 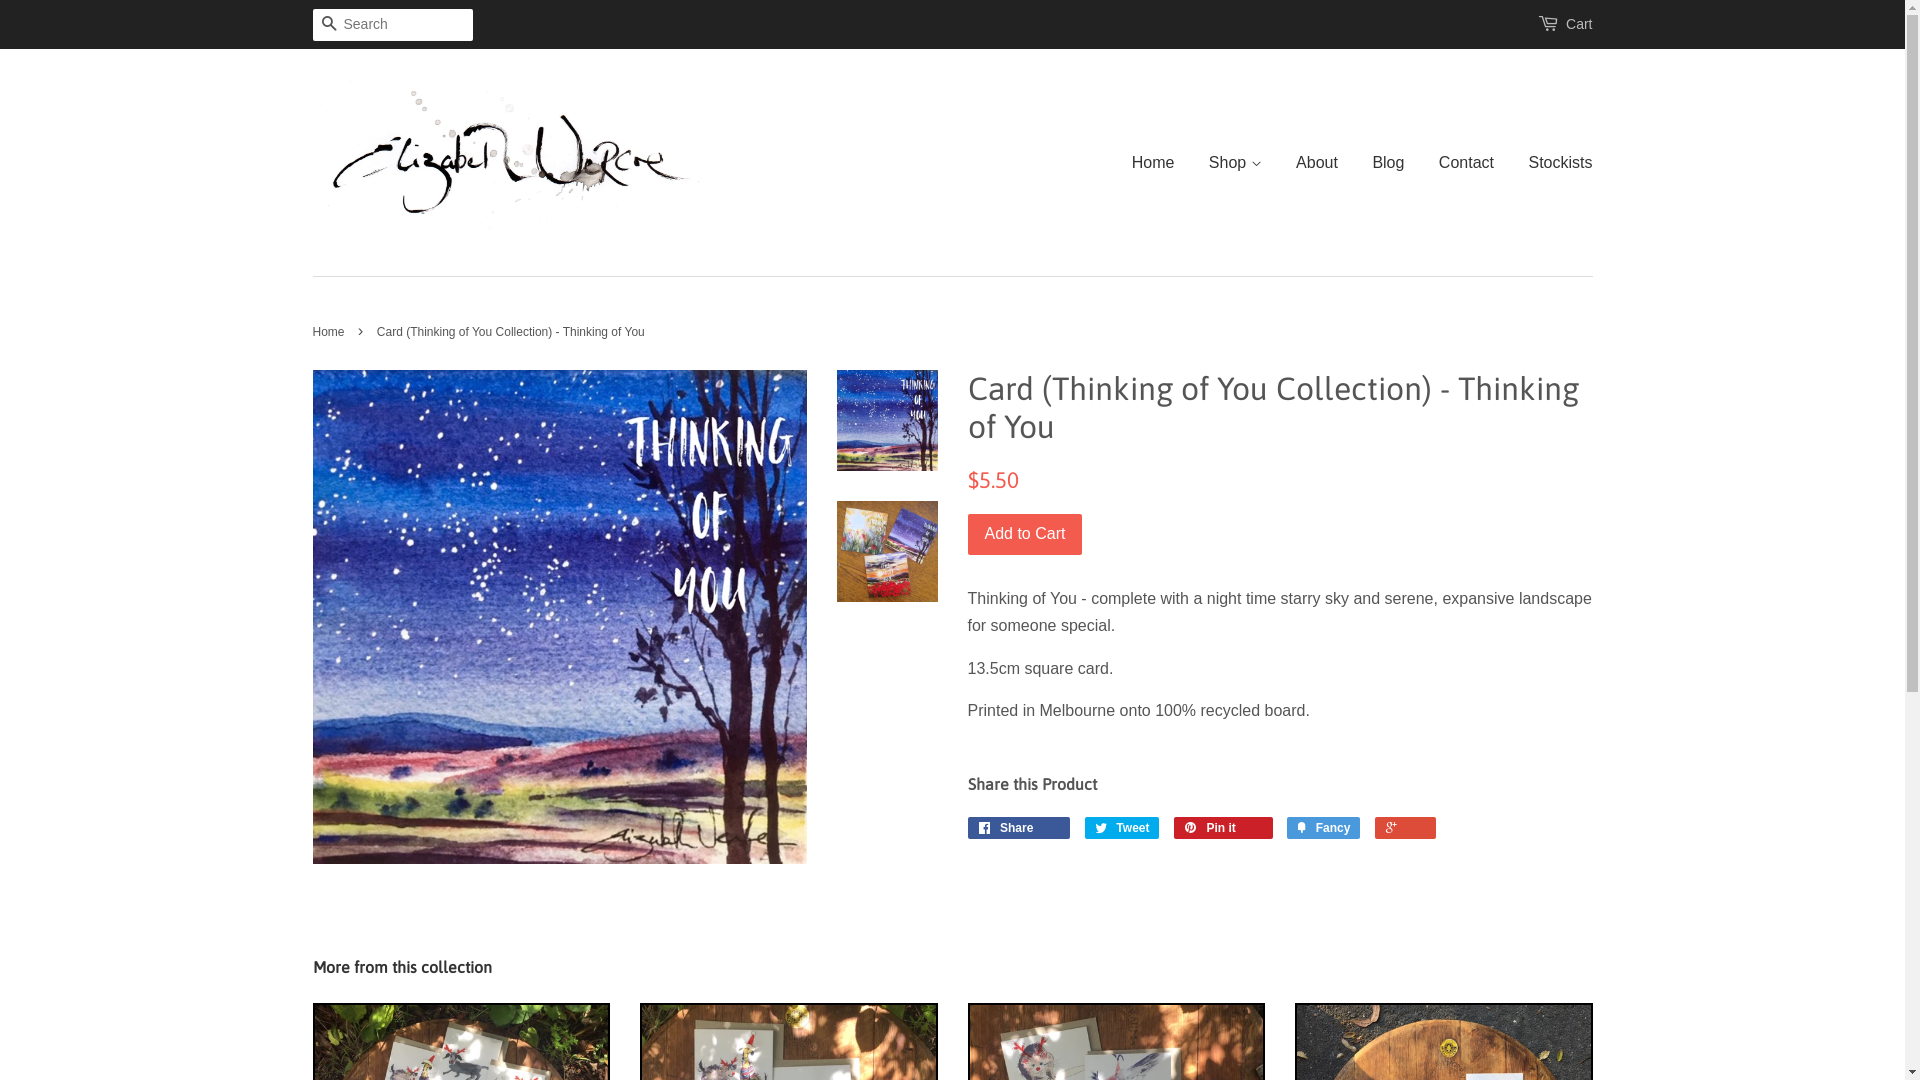 What do you see at coordinates (1161, 162) in the screenshot?
I see `Home` at bounding box center [1161, 162].